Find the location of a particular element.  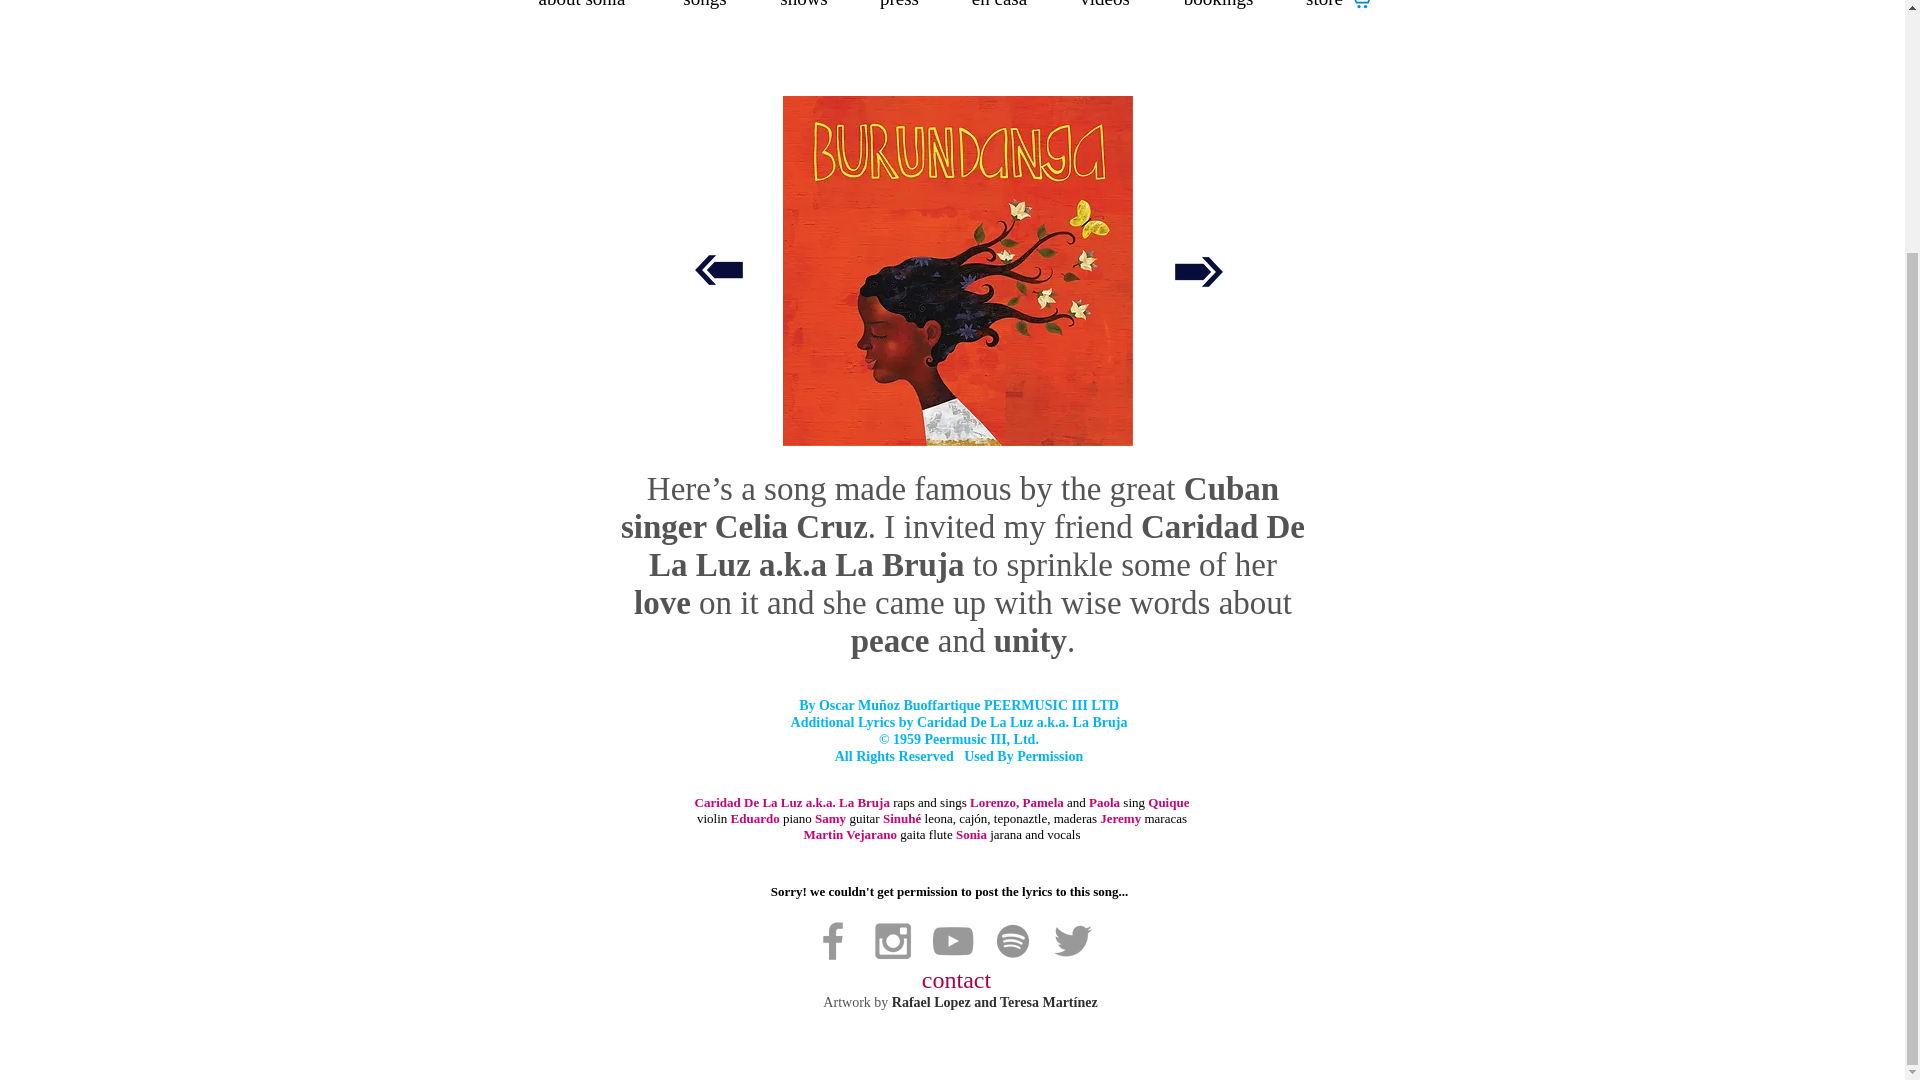

Burundanga.jpg is located at coordinates (956, 271).